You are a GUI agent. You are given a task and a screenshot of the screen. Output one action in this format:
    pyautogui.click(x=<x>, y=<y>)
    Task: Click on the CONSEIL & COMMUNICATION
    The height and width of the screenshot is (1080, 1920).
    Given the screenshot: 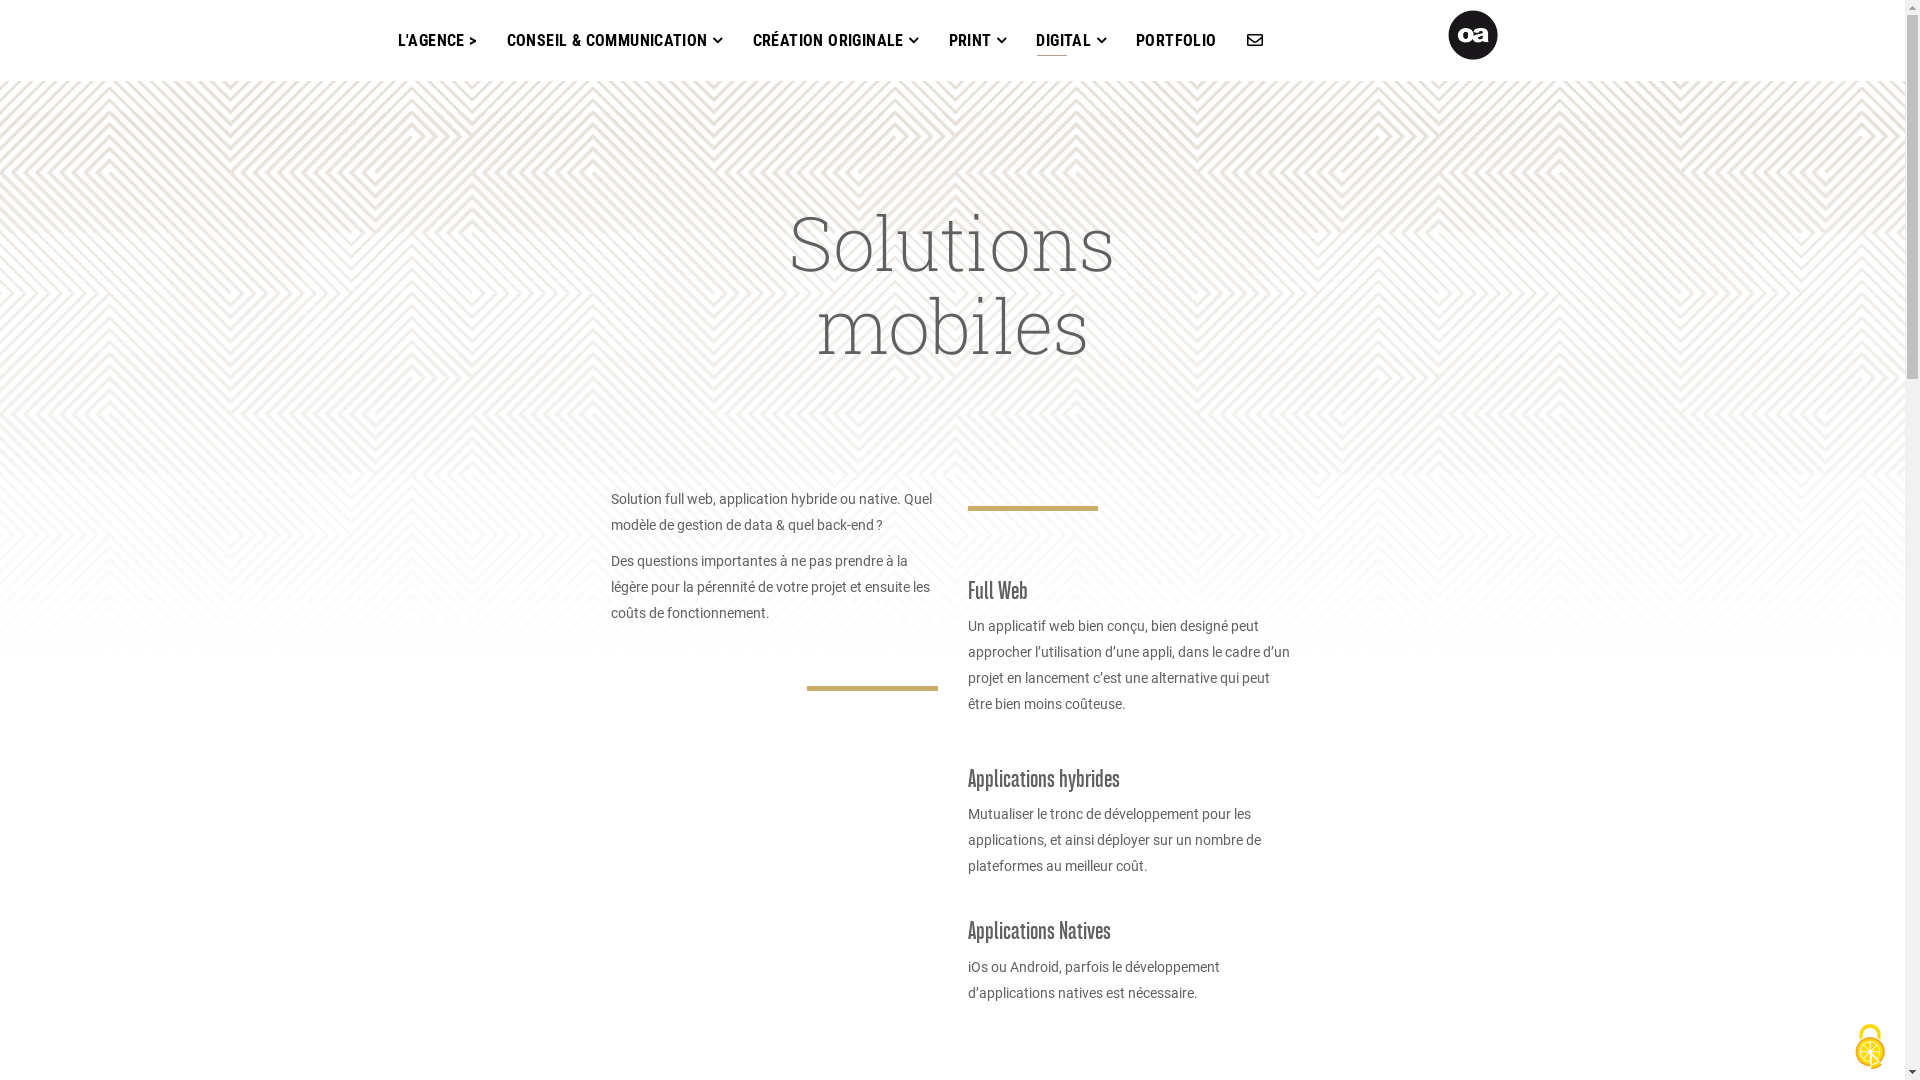 What is the action you would take?
    pyautogui.click(x=614, y=40)
    